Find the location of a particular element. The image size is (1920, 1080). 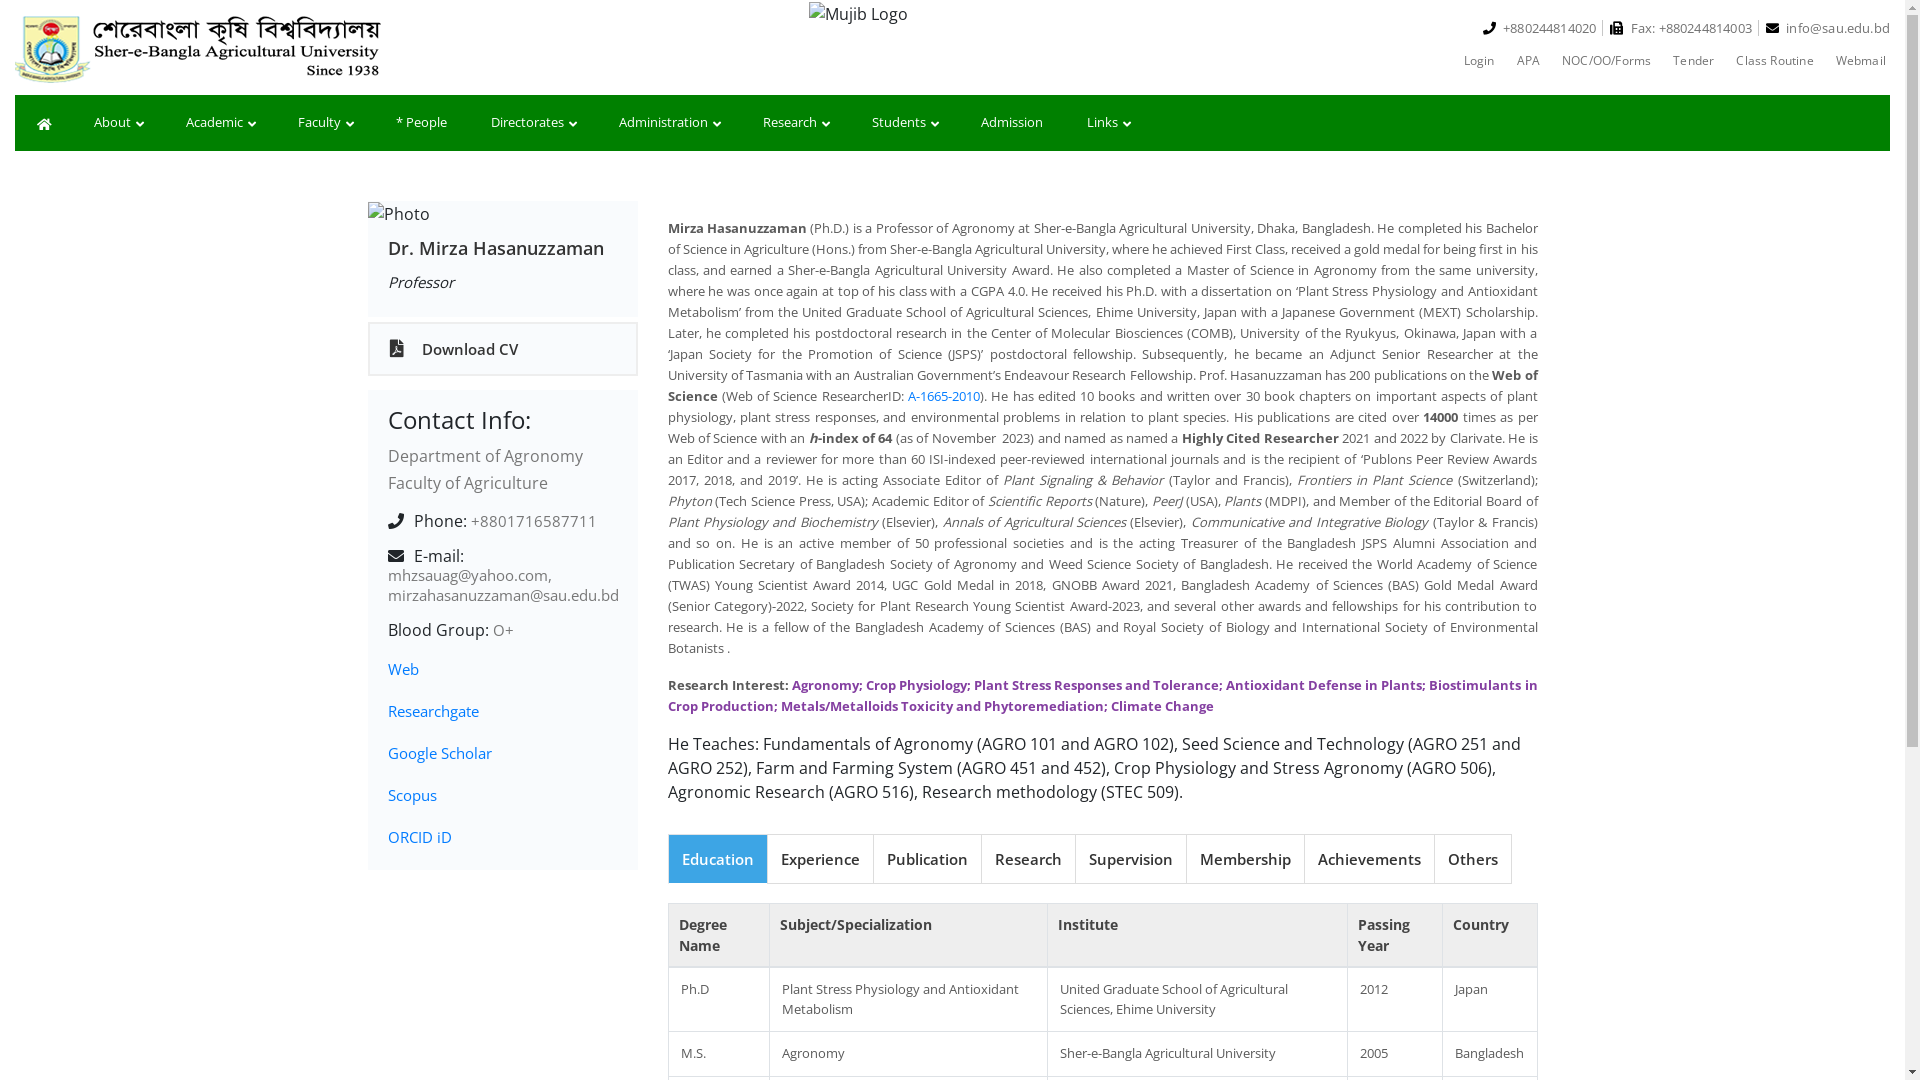

Download CV is located at coordinates (503, 350).